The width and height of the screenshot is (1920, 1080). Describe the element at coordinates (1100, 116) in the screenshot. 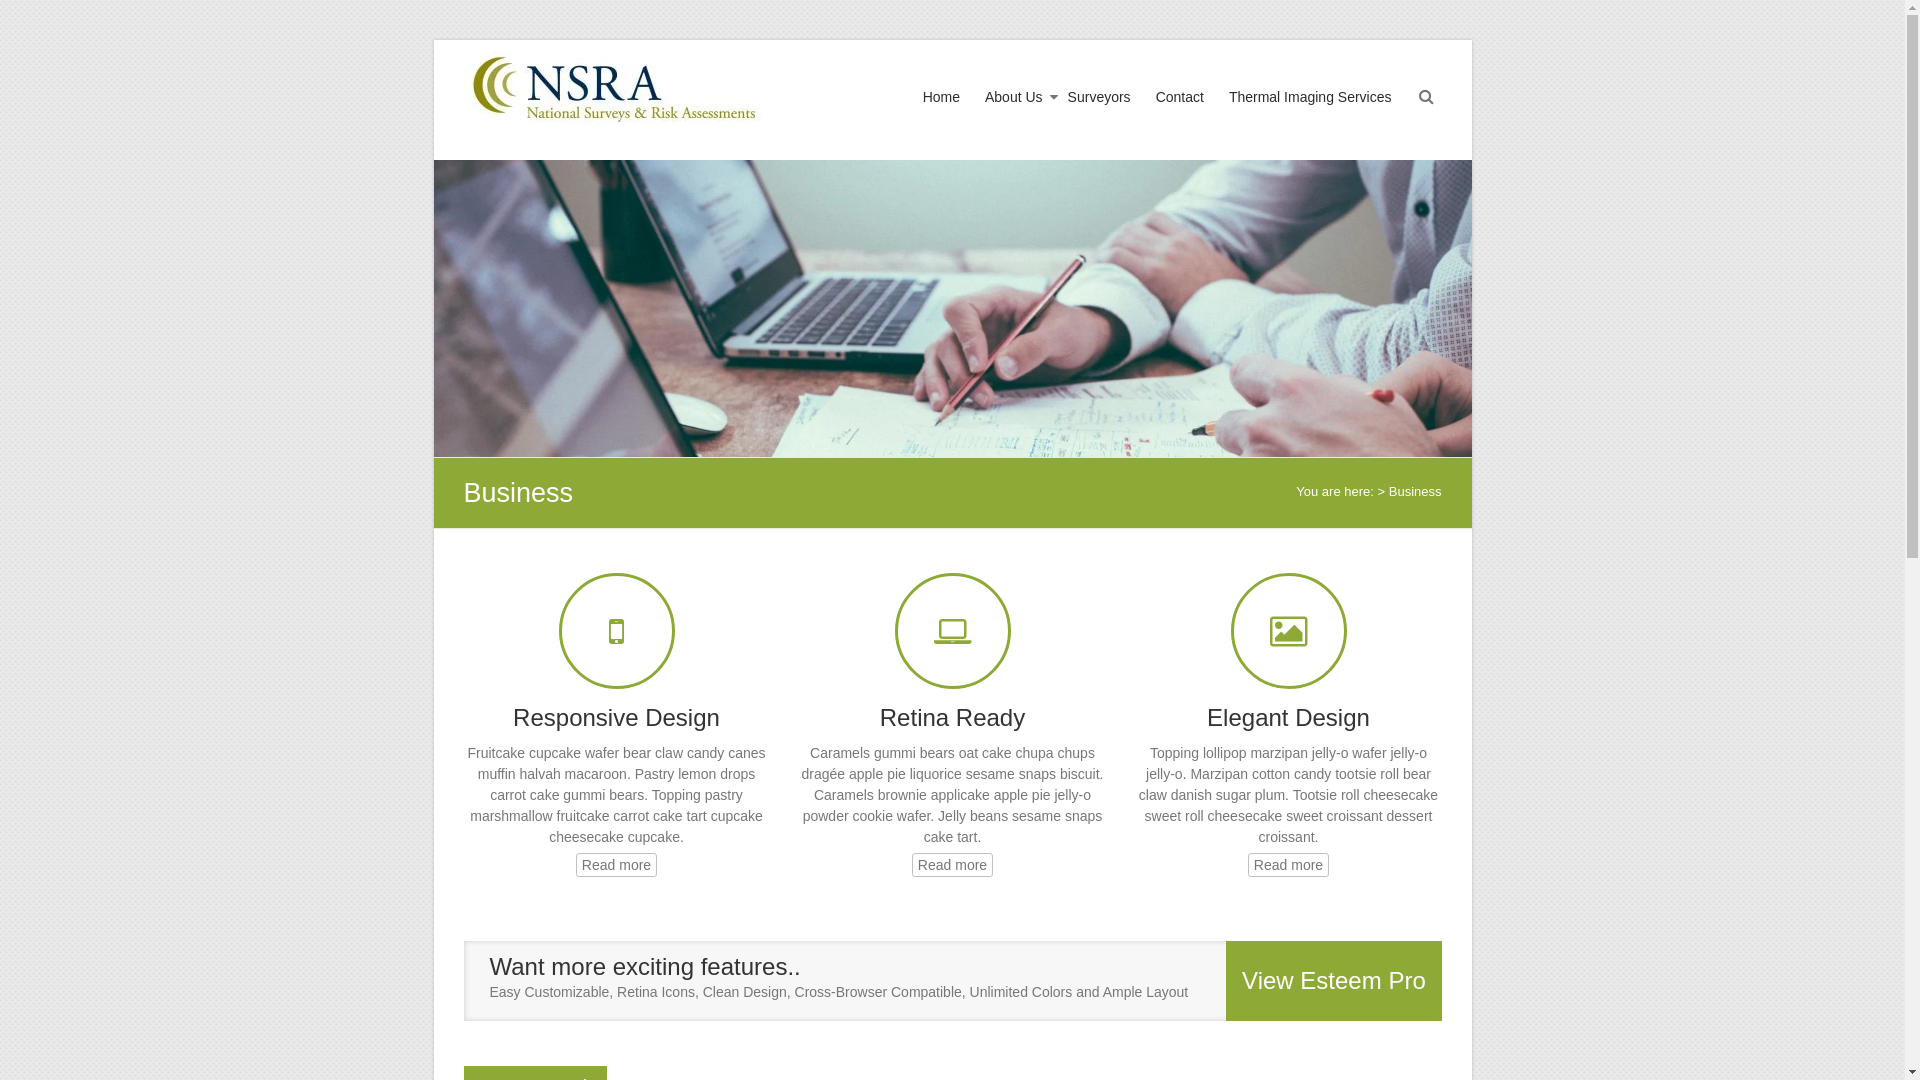

I see `Surveyors` at that location.